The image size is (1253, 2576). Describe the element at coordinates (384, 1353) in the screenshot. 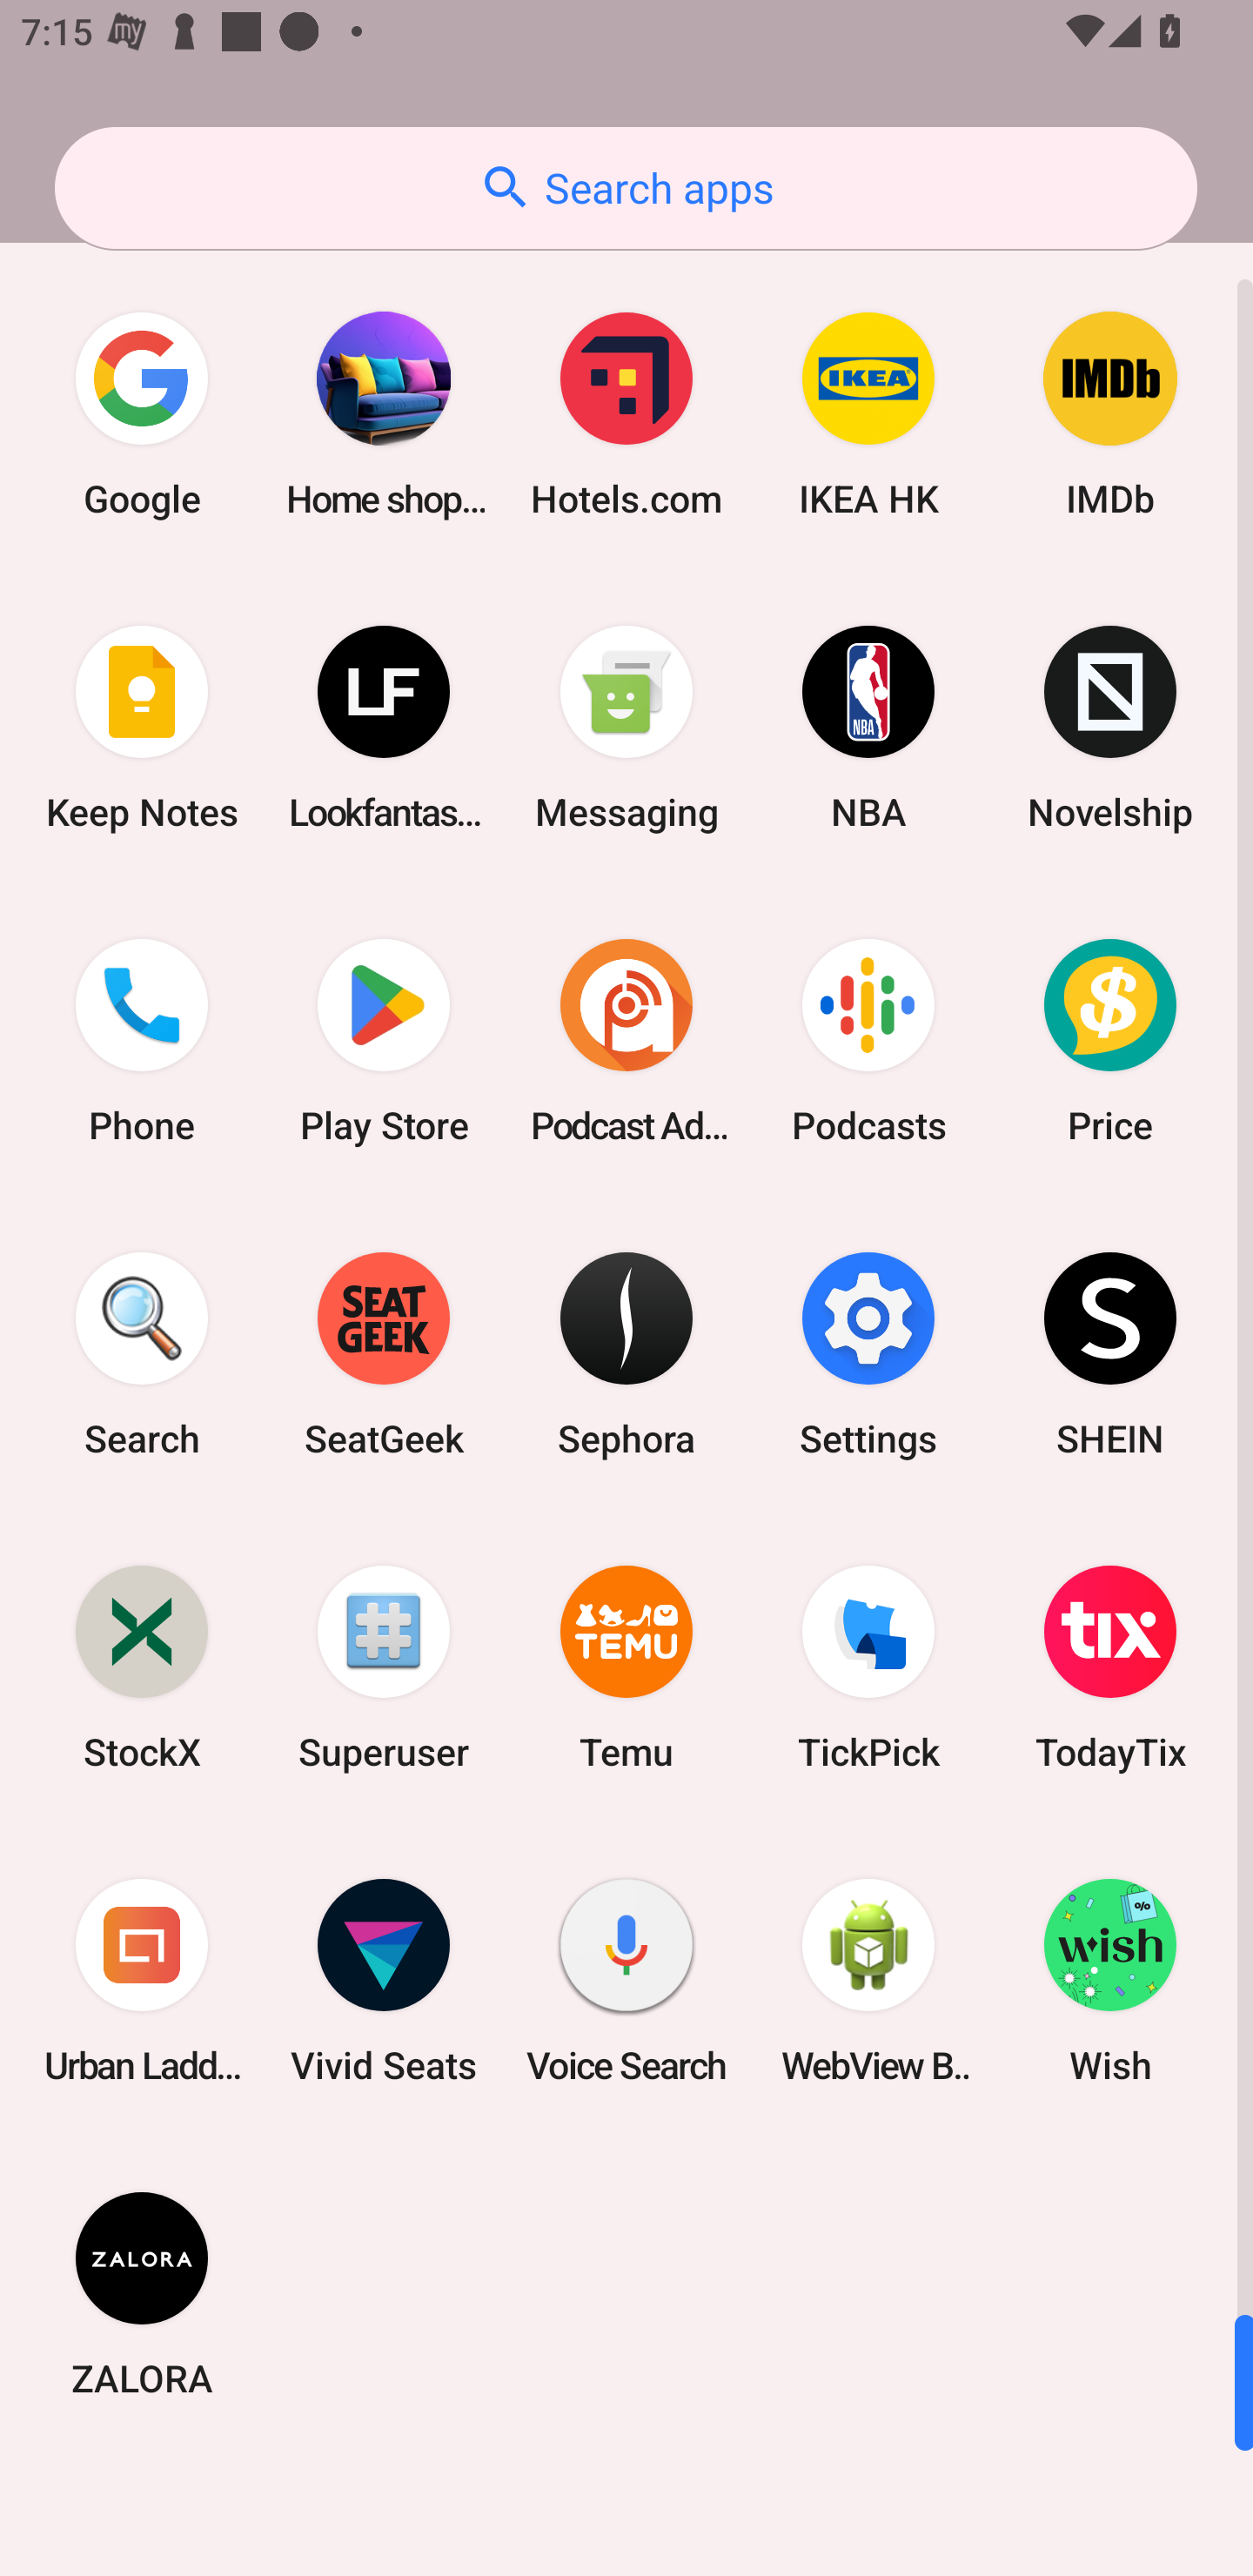

I see `SeatGeek` at that location.